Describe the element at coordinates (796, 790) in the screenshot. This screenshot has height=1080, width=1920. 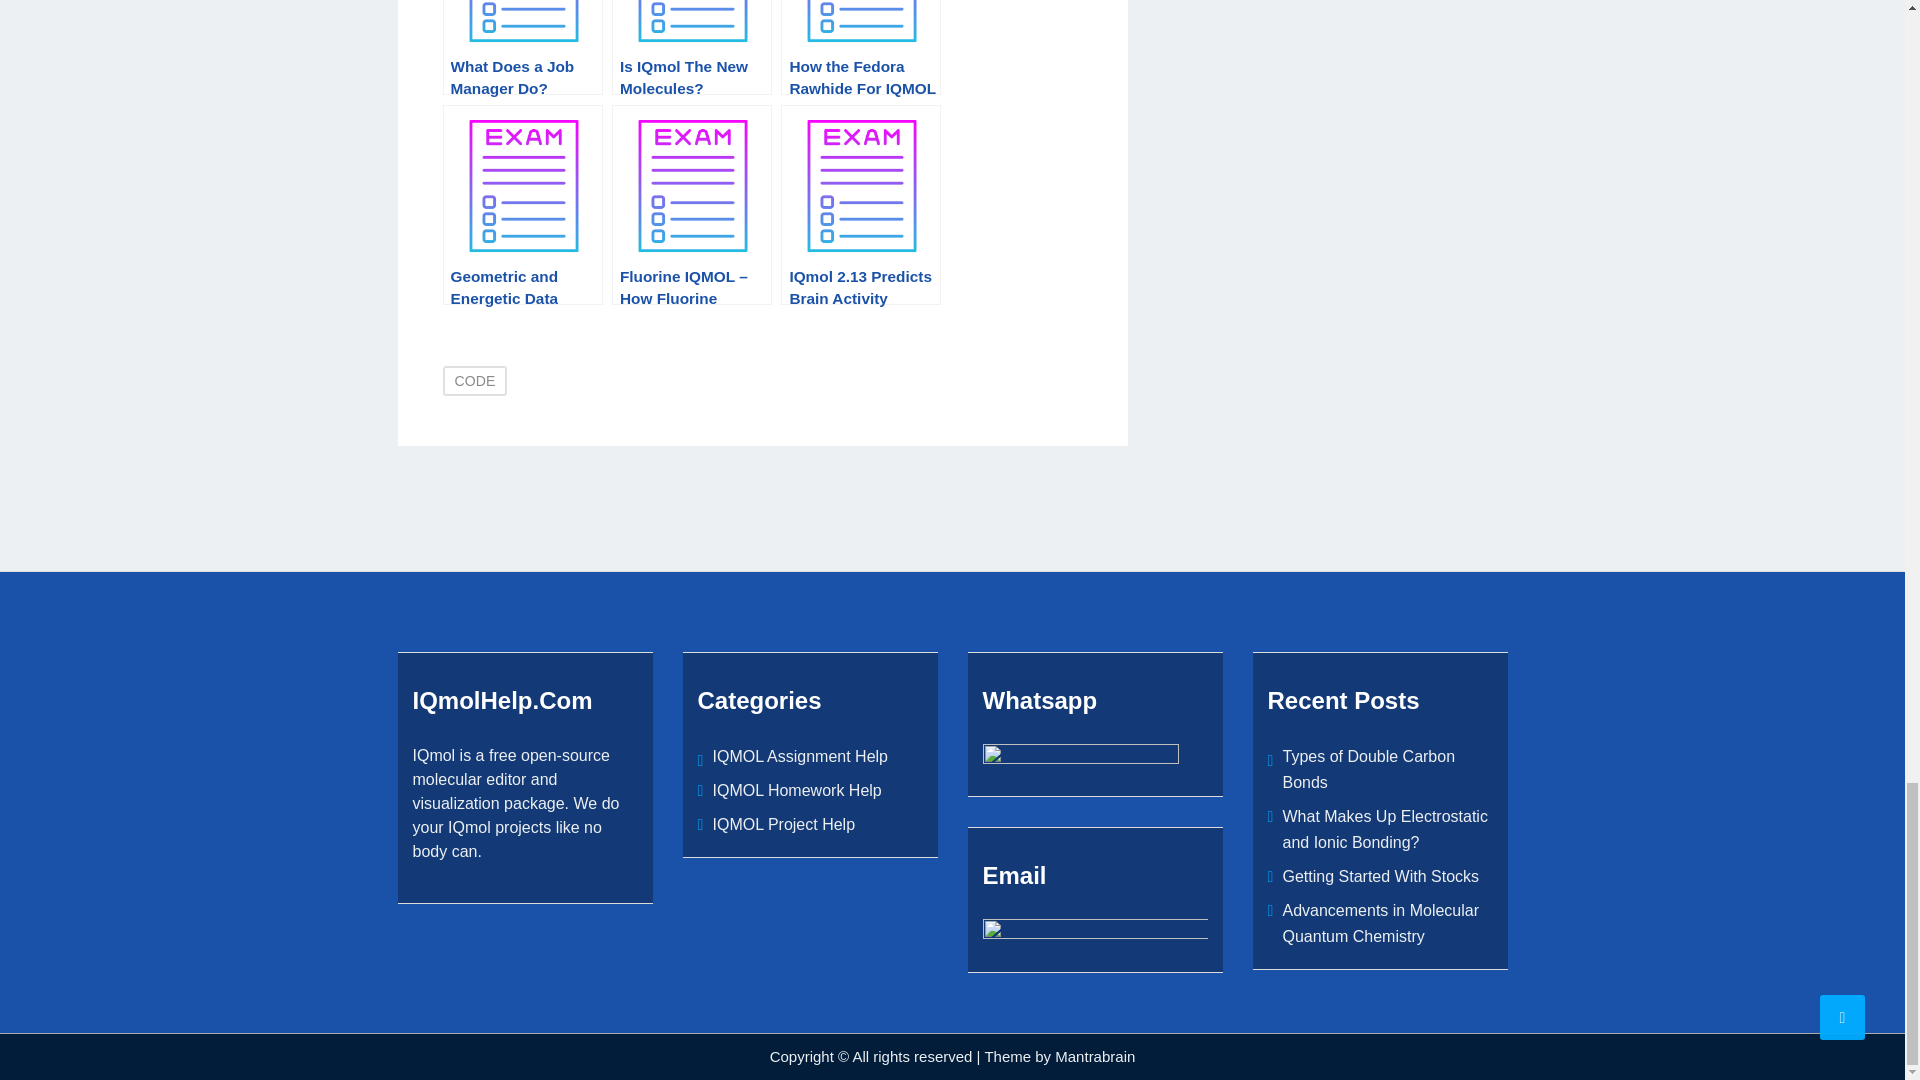
I see `IQMOL Homework Help` at that location.